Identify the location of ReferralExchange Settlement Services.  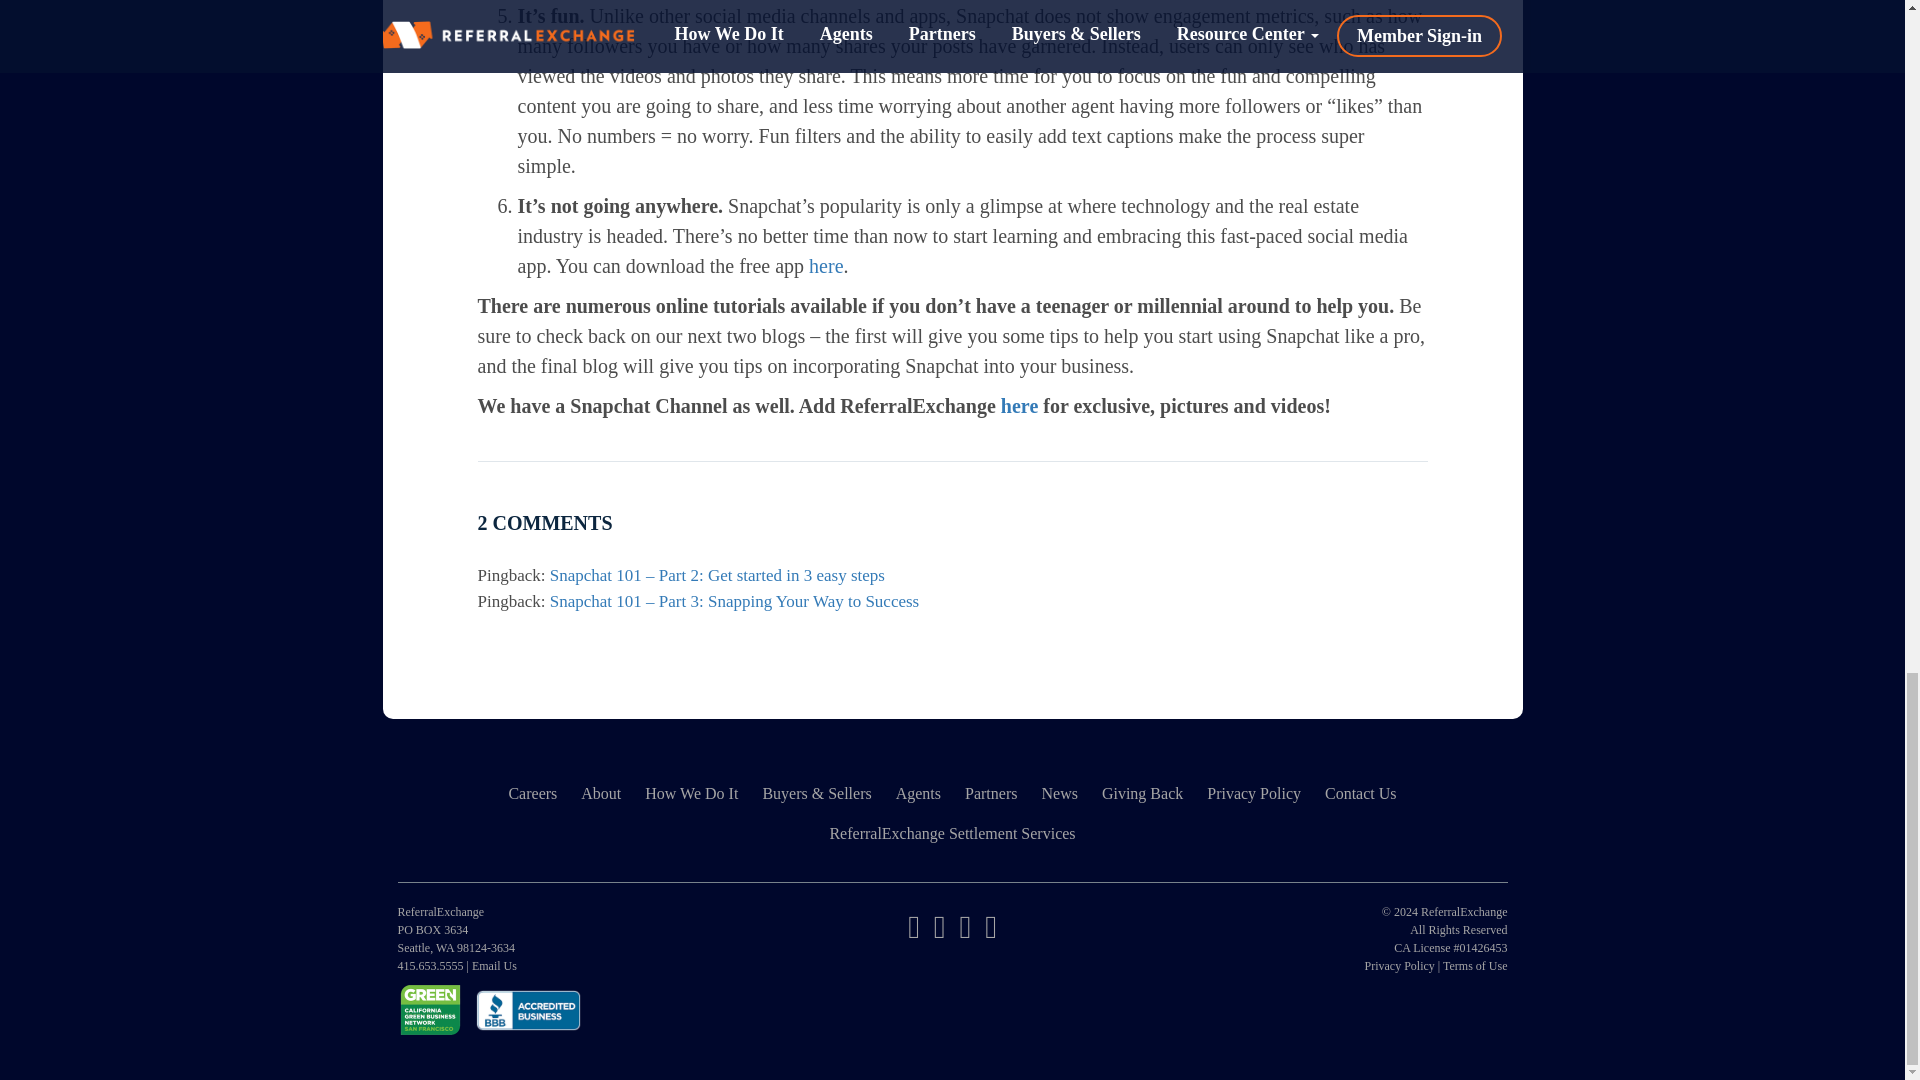
(952, 834).